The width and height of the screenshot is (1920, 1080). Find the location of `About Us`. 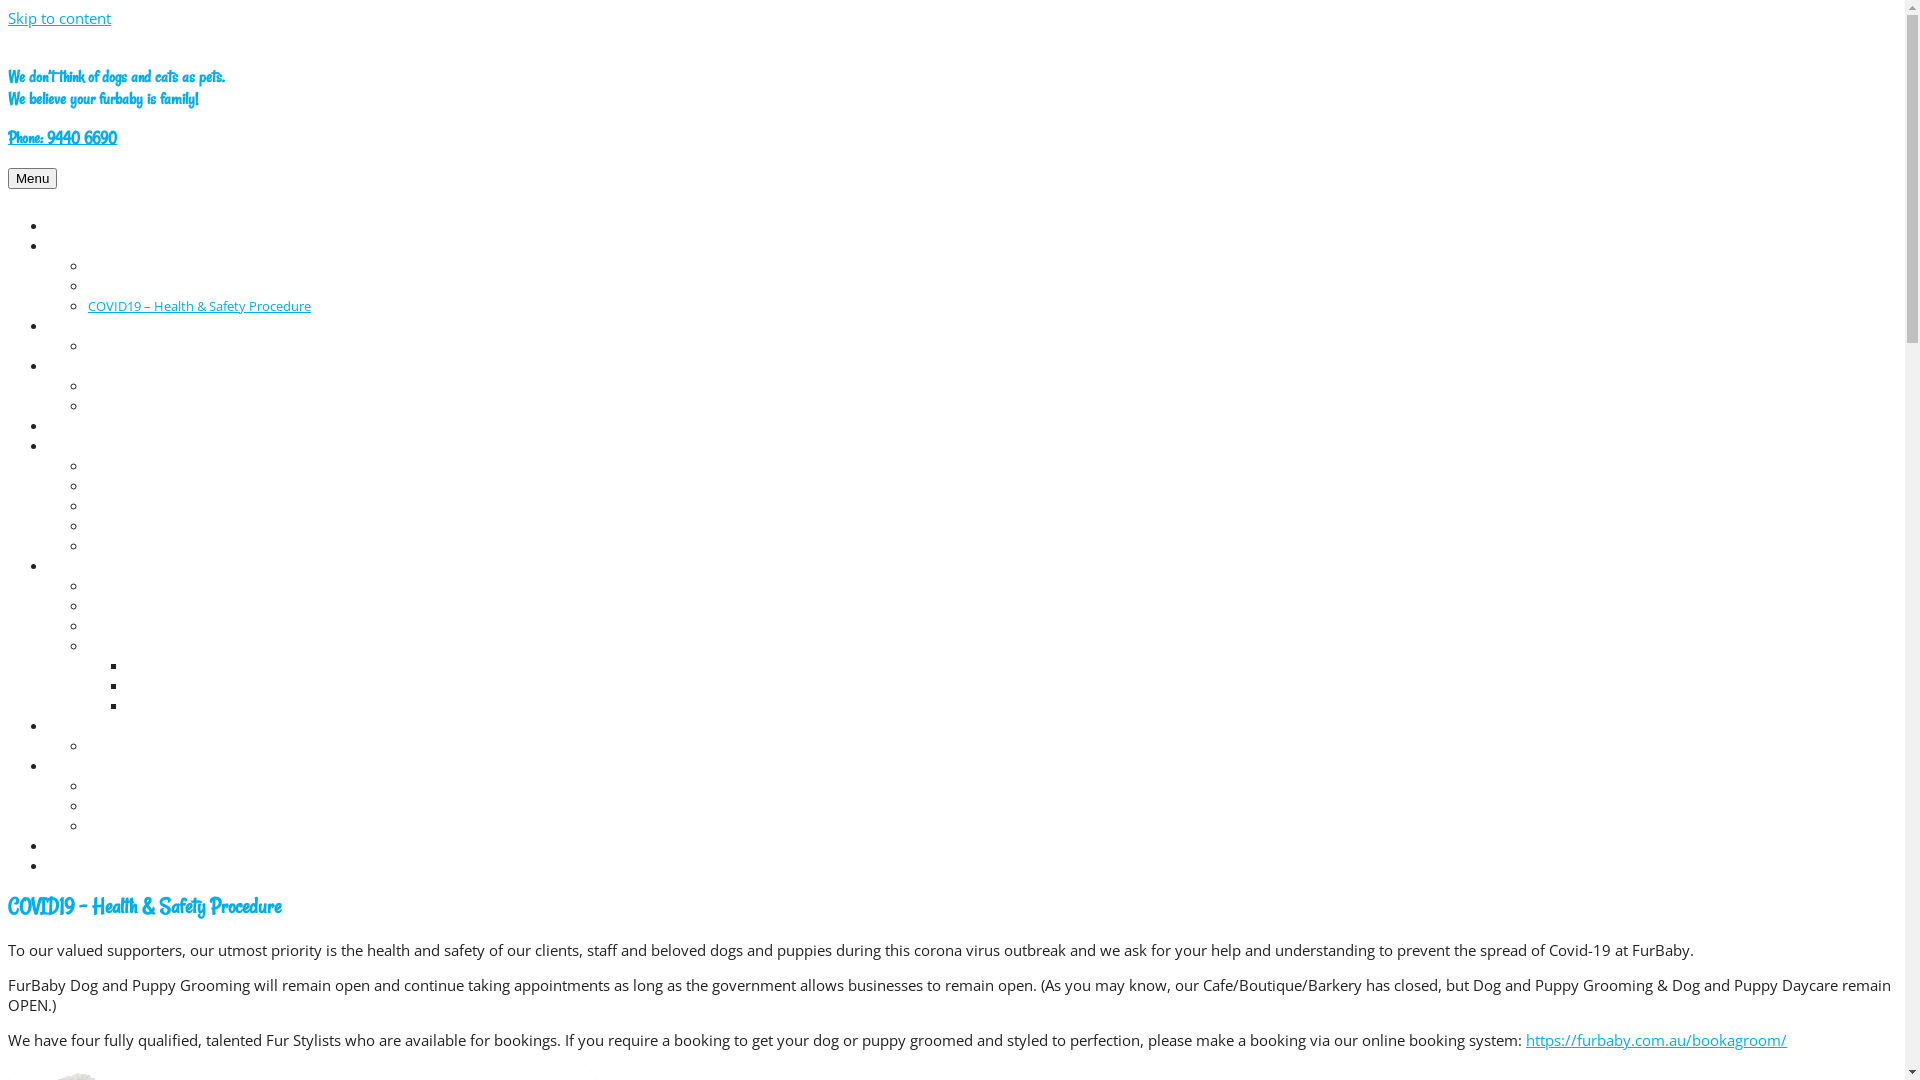

About Us is located at coordinates (76, 566).